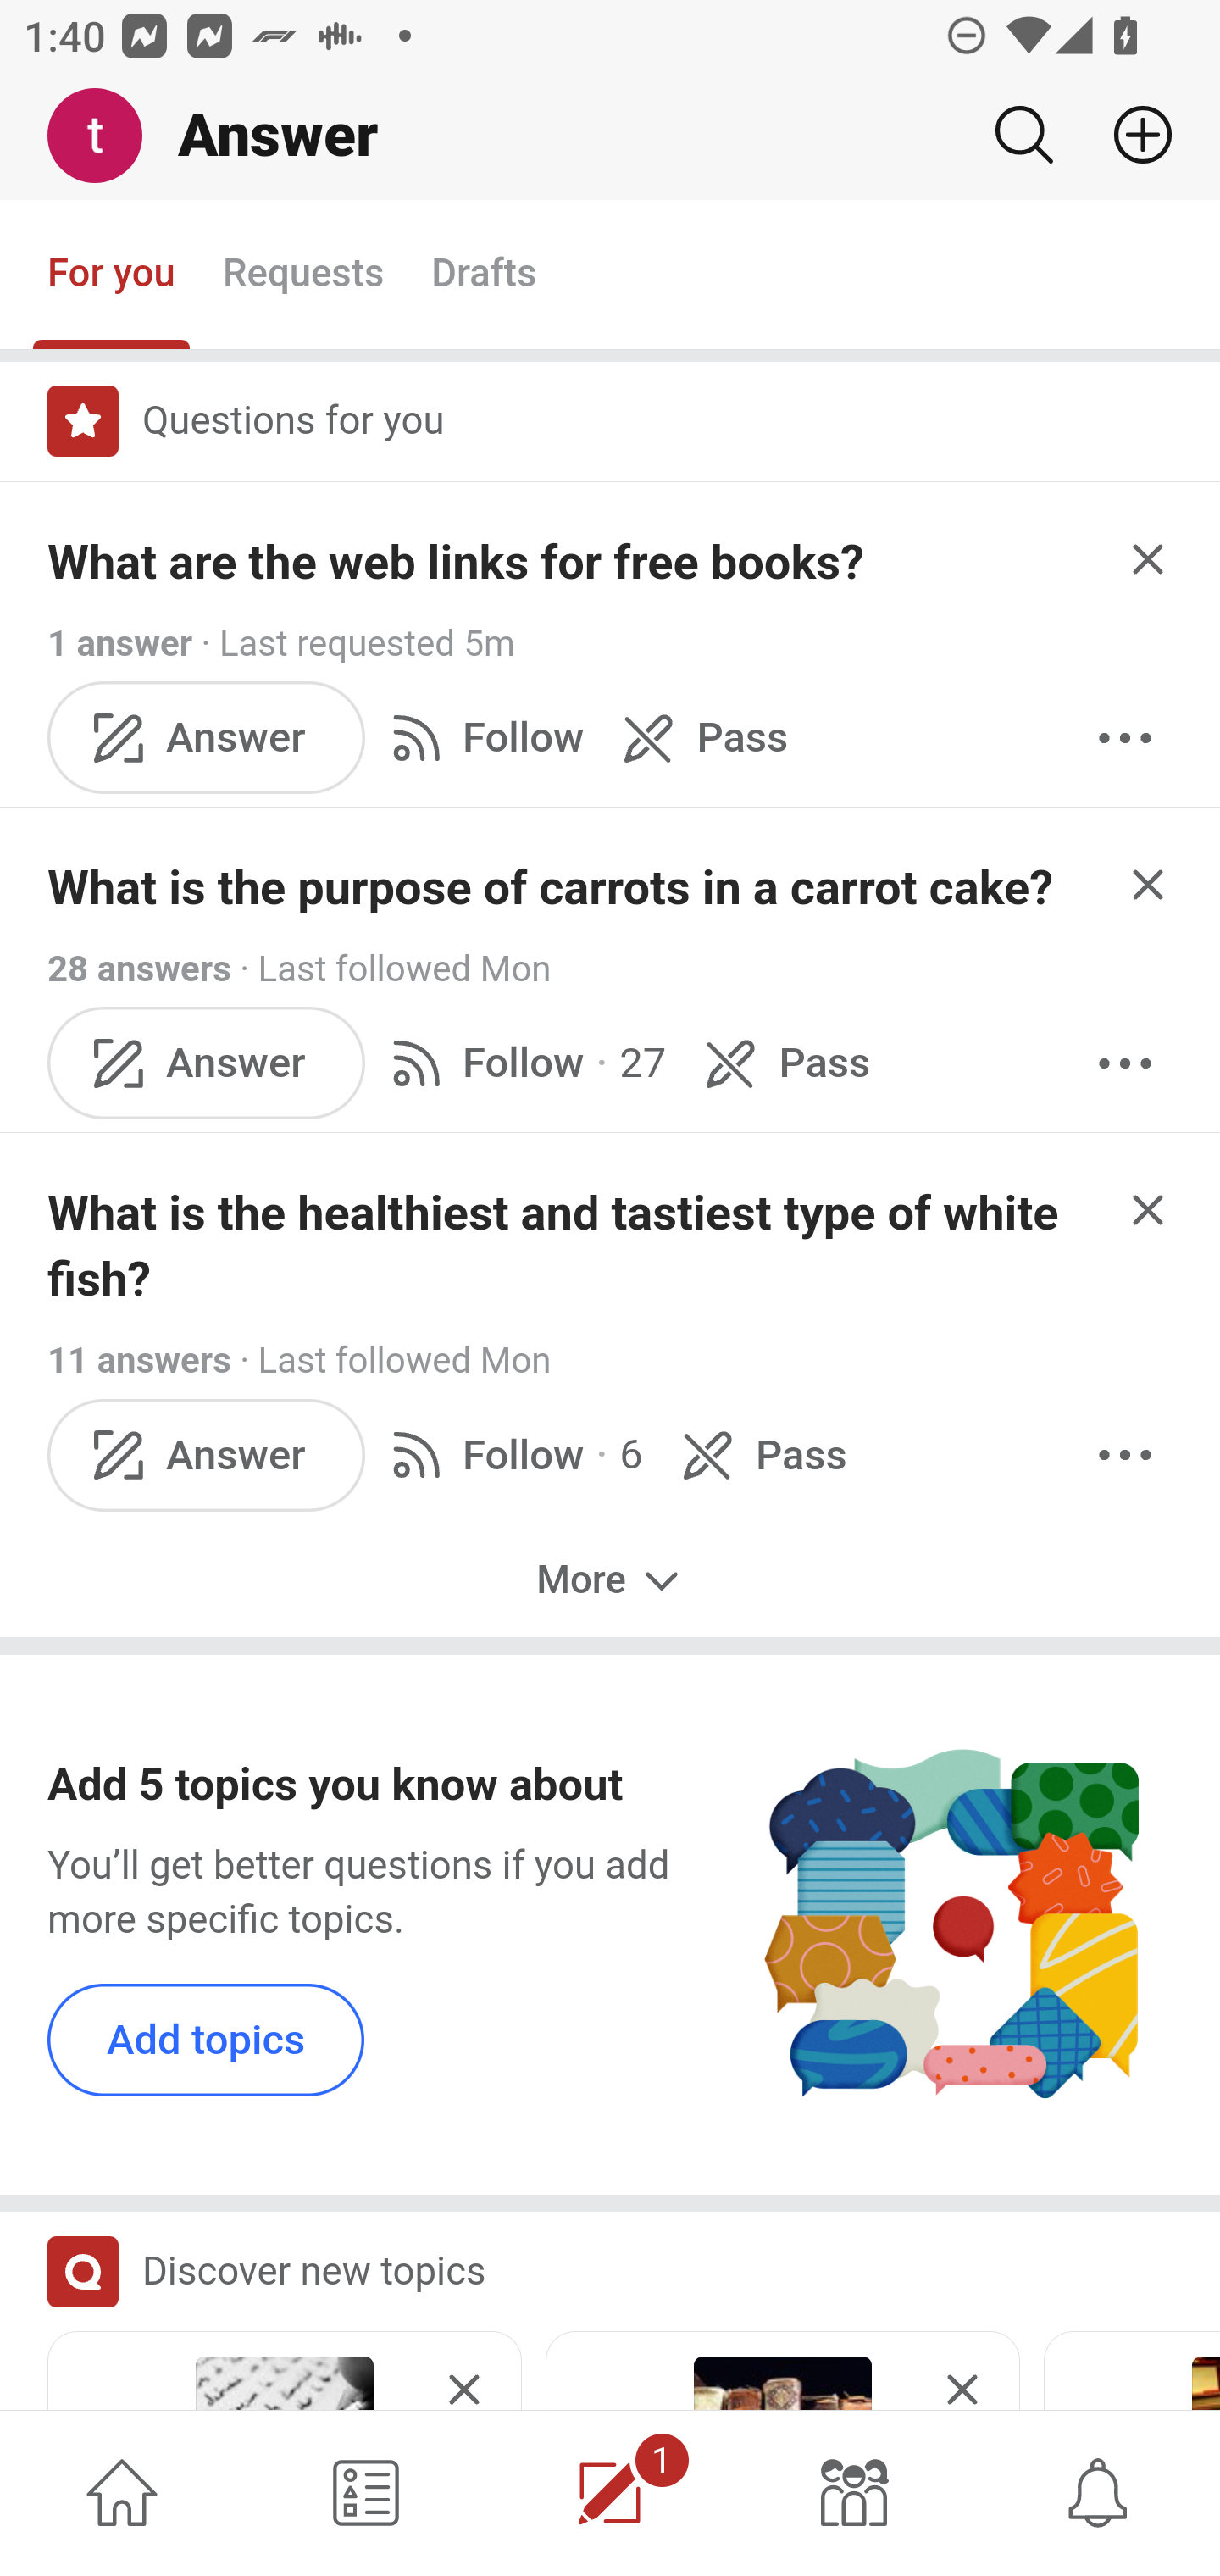  I want to click on For you, so click(112, 275).